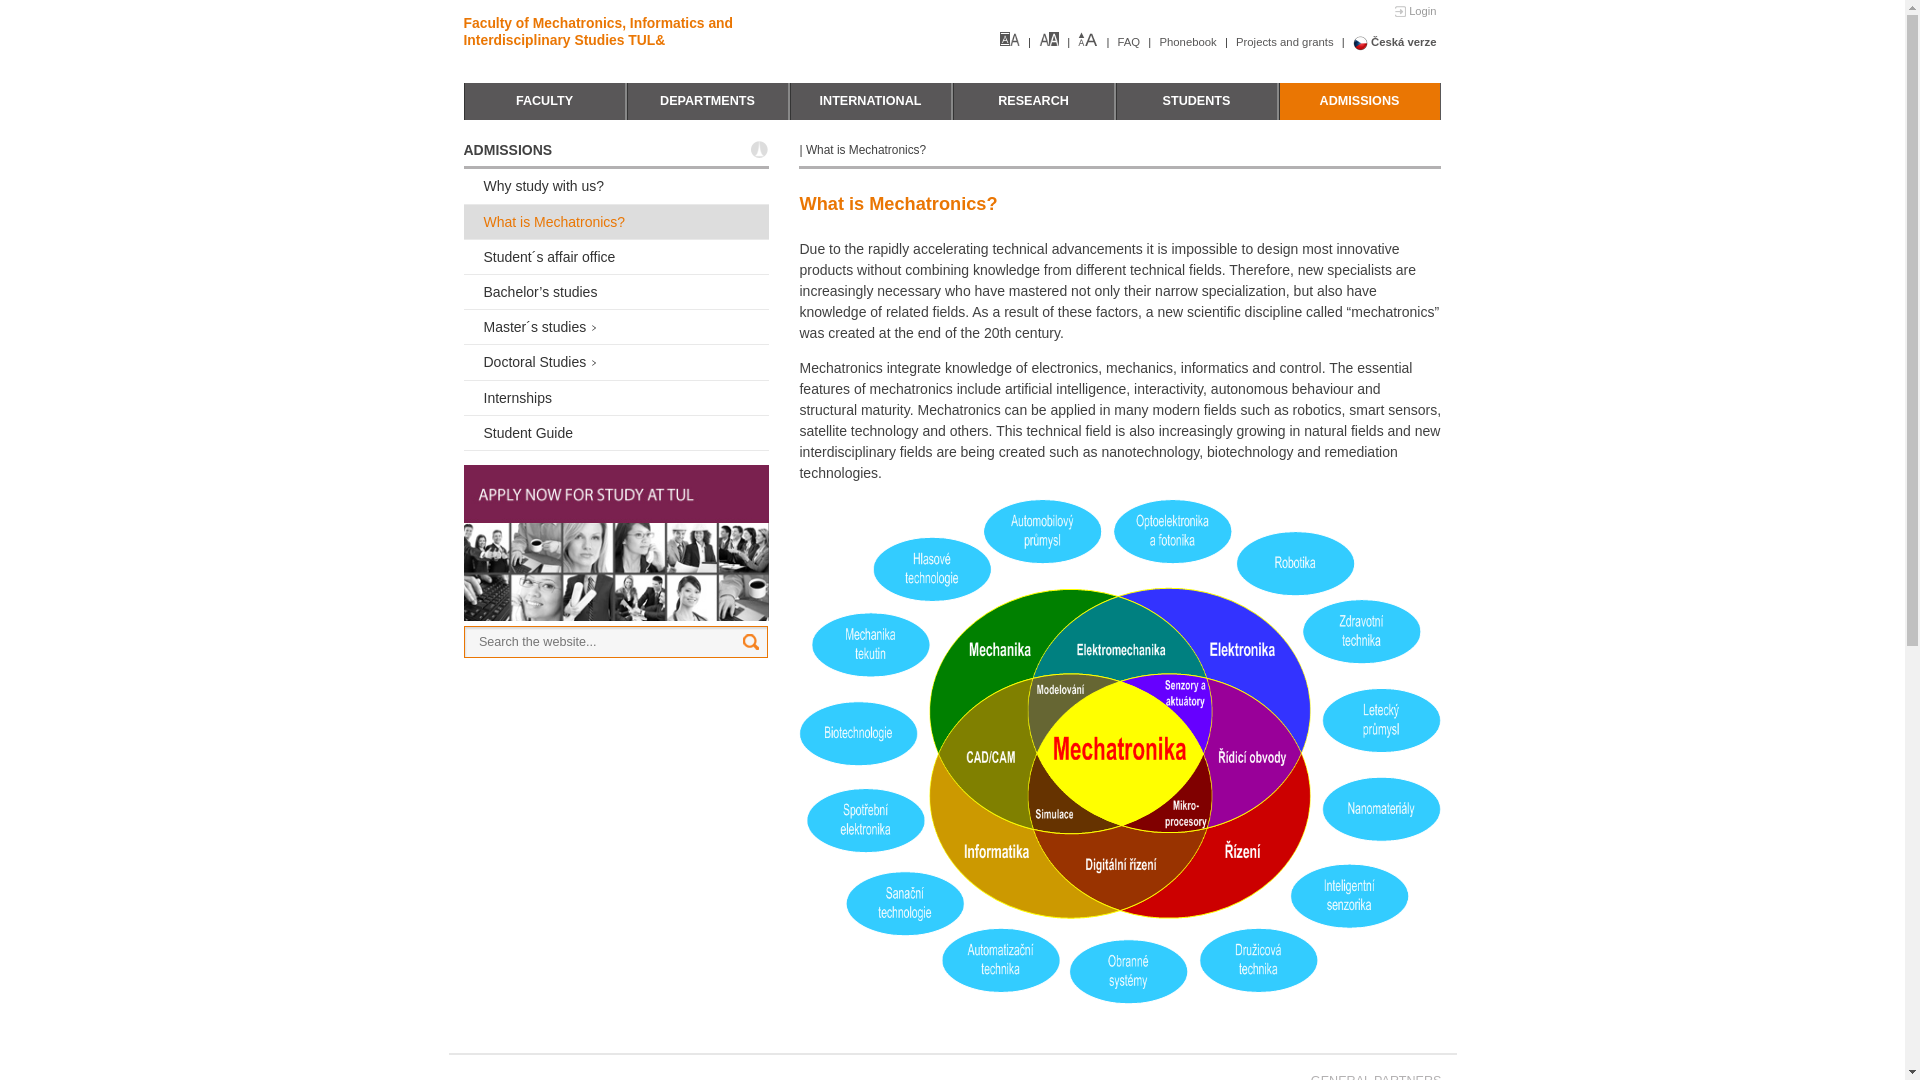  What do you see at coordinates (1188, 41) in the screenshot?
I see `Phonebook` at bounding box center [1188, 41].